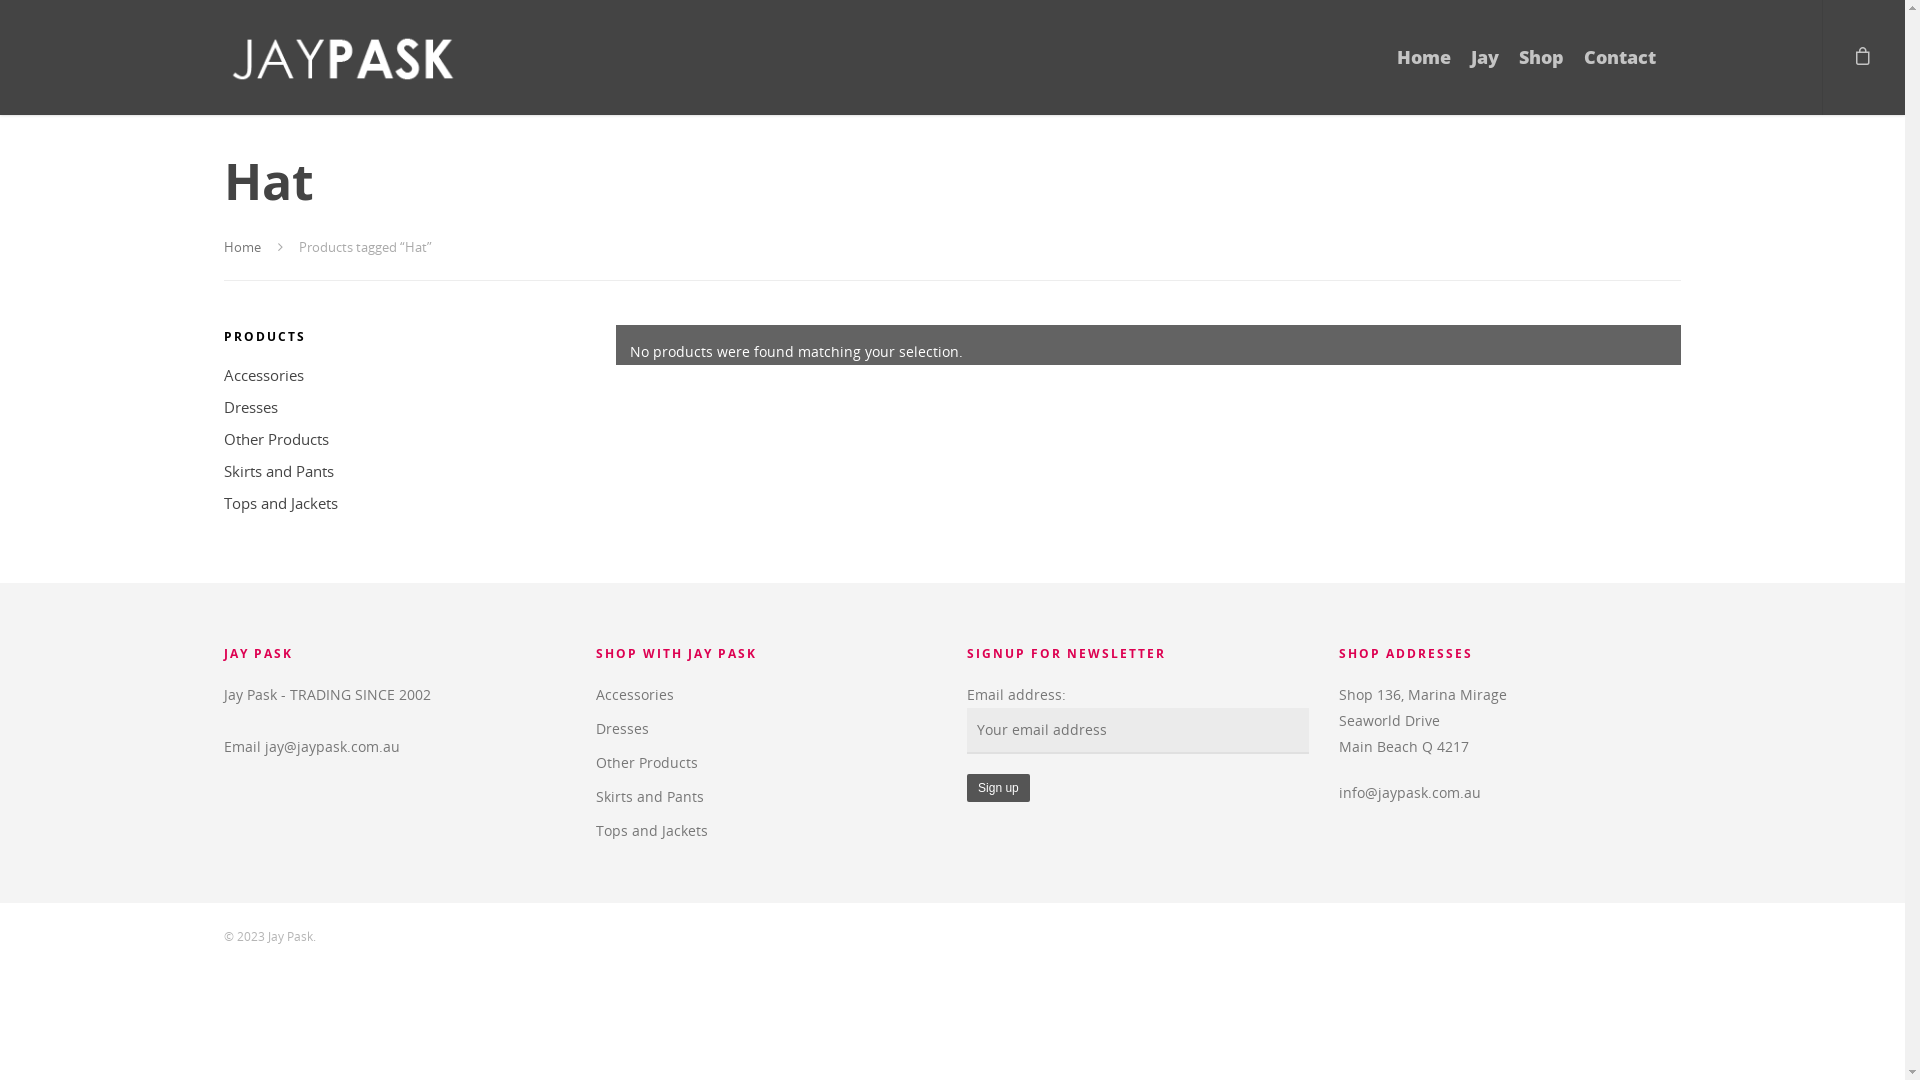 The image size is (1920, 1080). Describe the element at coordinates (1620, 72) in the screenshot. I see `Contact` at that location.